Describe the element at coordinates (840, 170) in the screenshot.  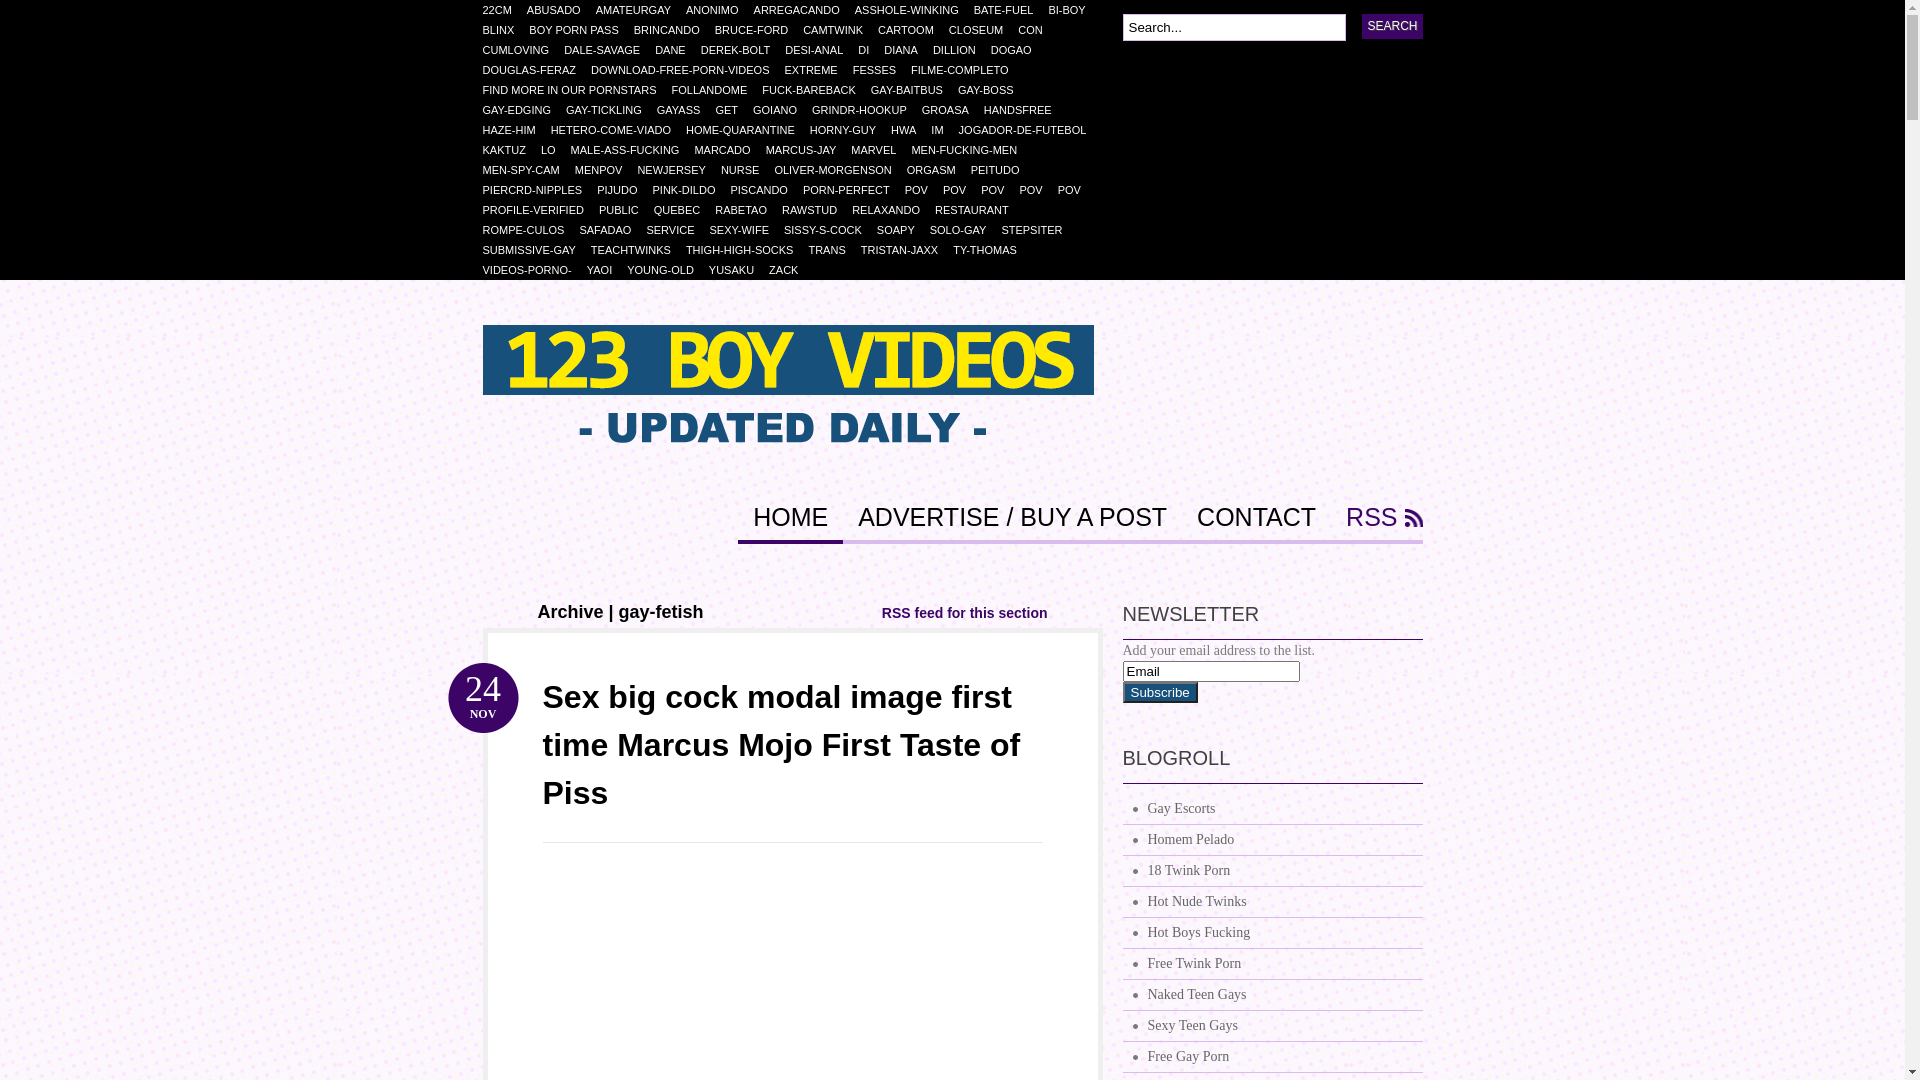
I see `OLIVER-MORGENSON` at that location.